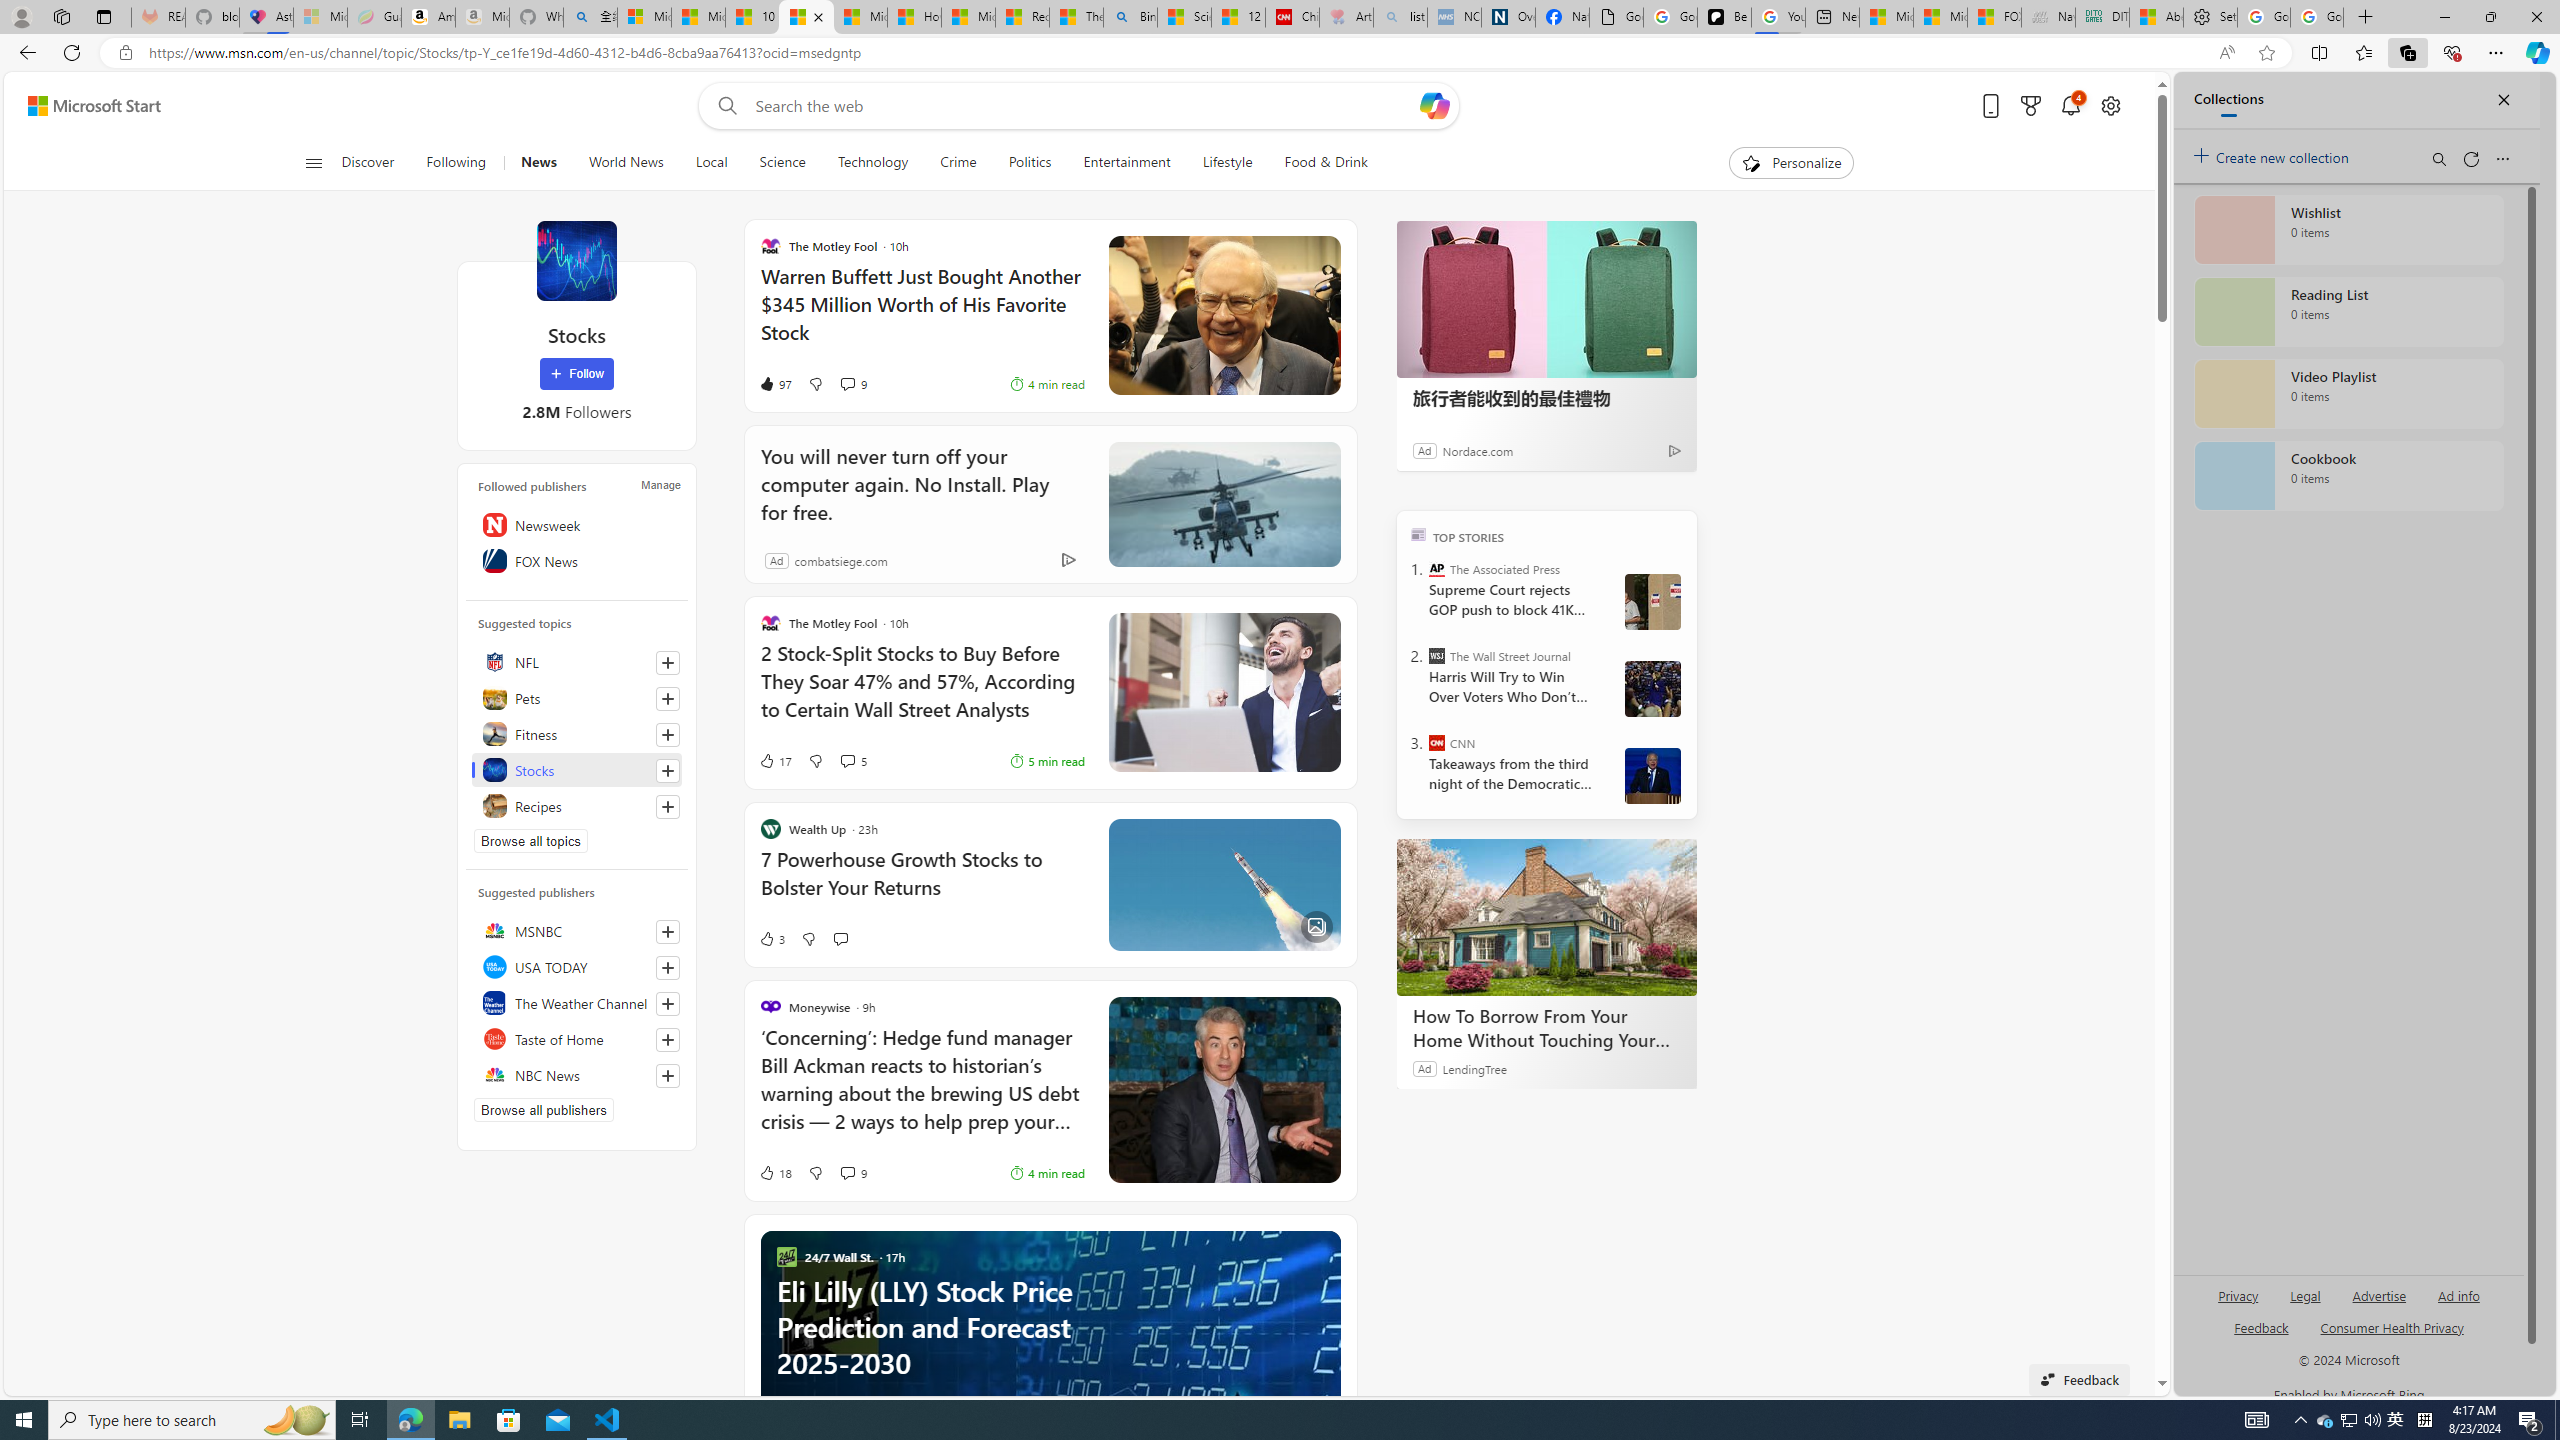 This screenshot has height=1440, width=2560. Describe the element at coordinates (1474, 1068) in the screenshot. I see `LendingTree` at that location.